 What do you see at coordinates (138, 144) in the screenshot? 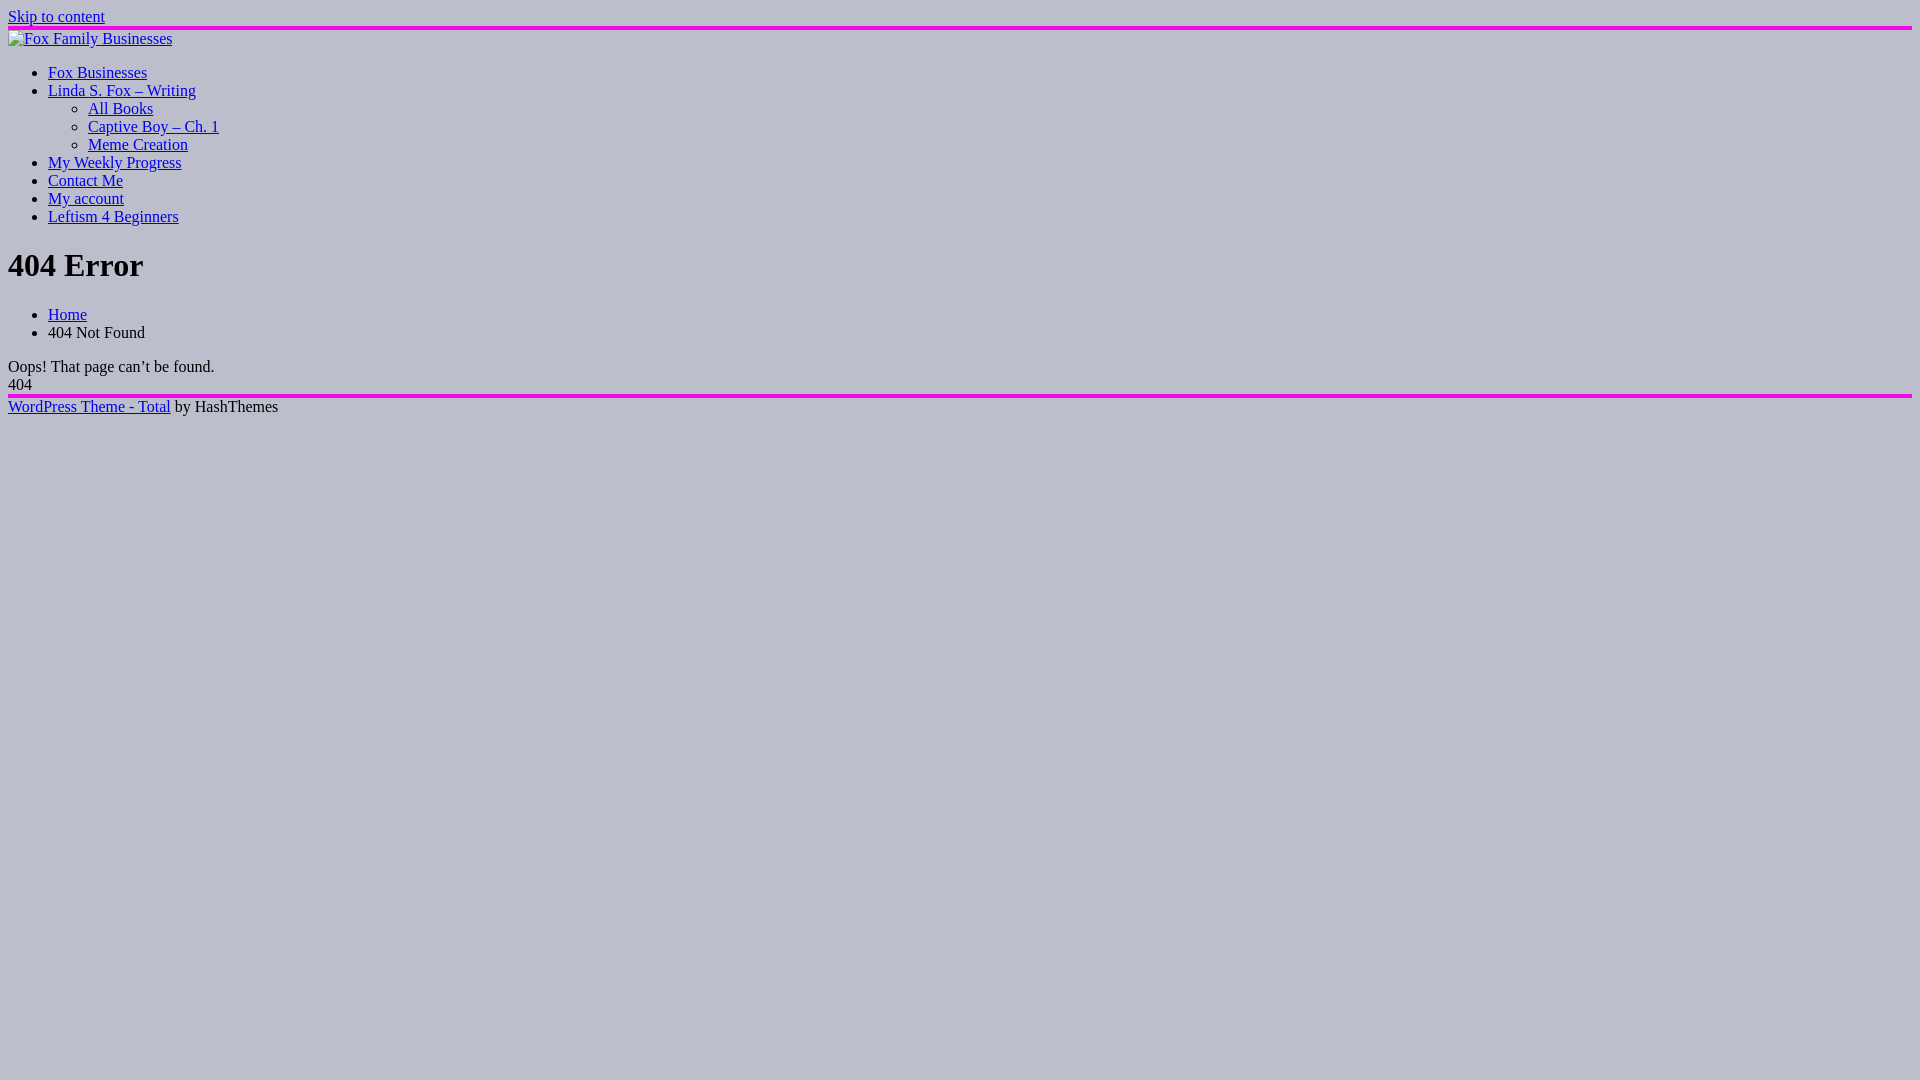
I see `Meme Creation` at bounding box center [138, 144].